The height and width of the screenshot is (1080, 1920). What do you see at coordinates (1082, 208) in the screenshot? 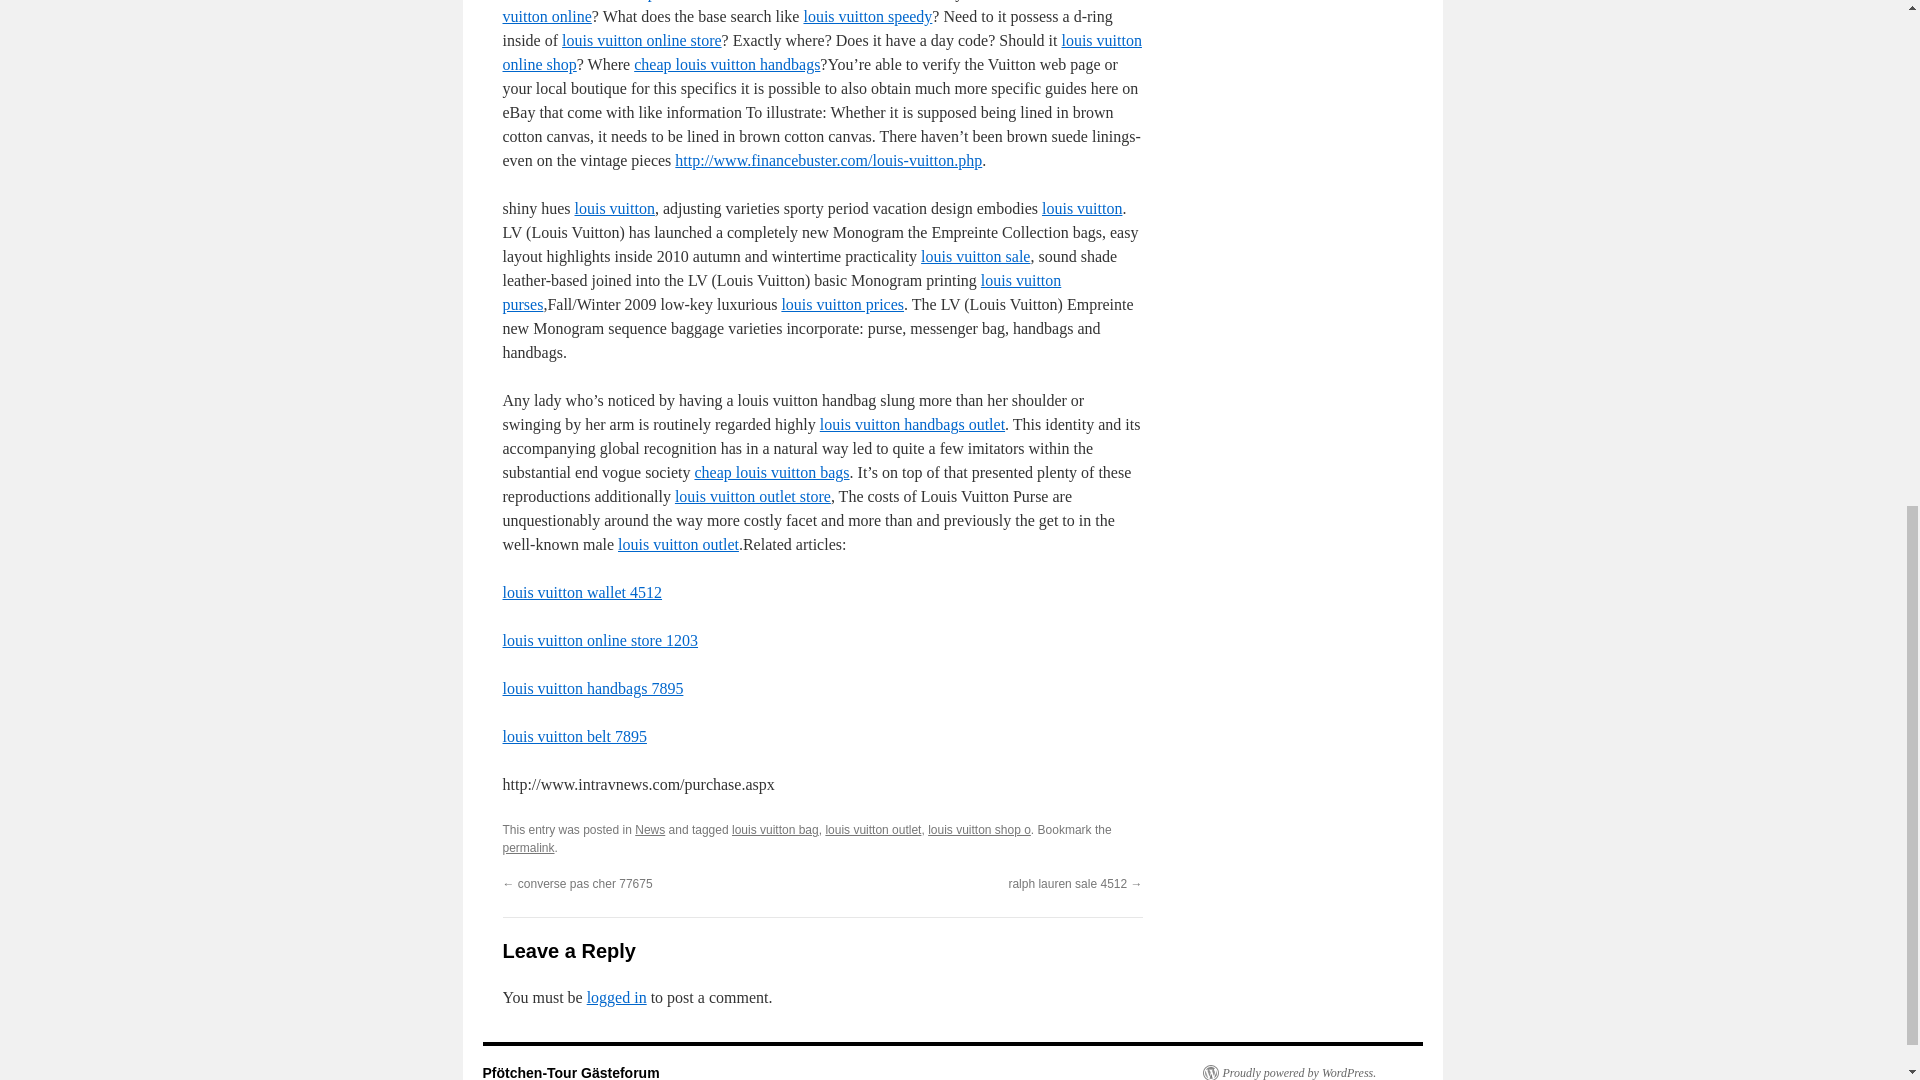
I see `louis vuitton` at bounding box center [1082, 208].